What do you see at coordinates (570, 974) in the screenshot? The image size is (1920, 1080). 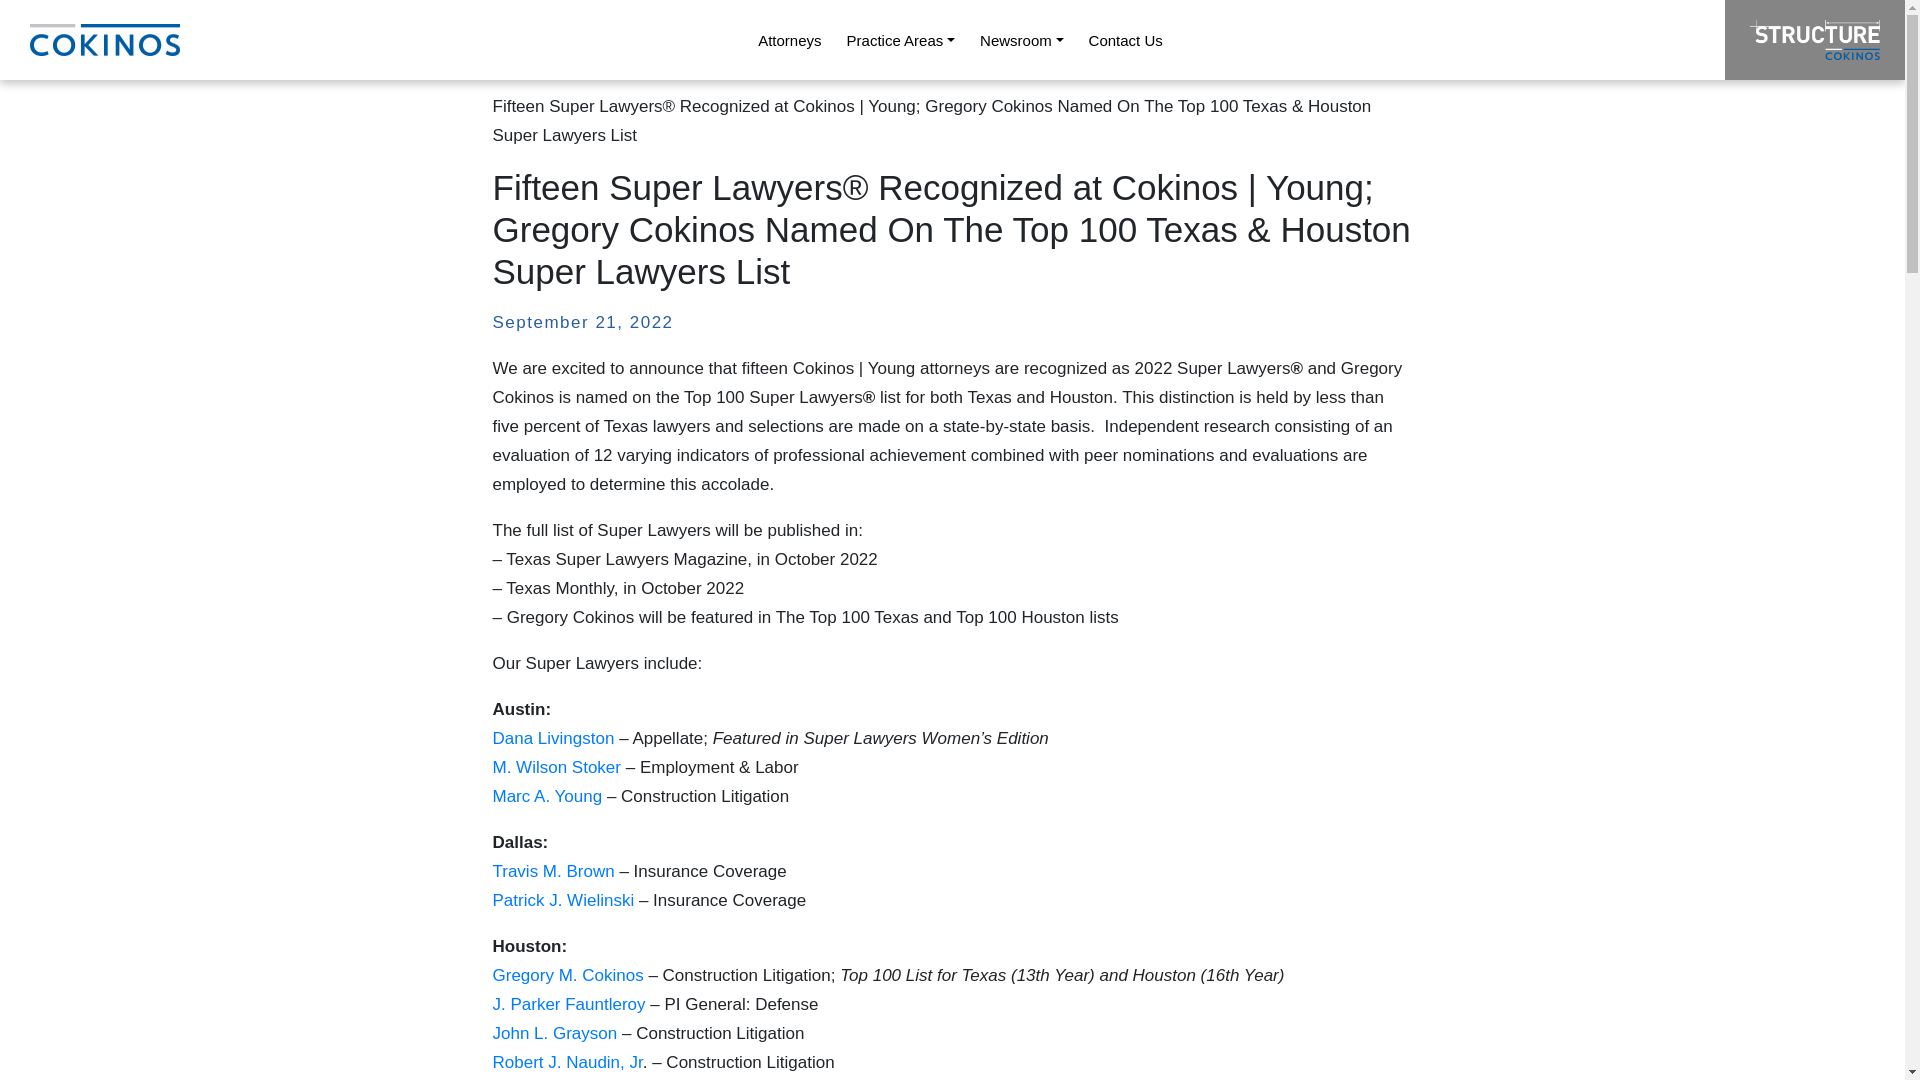 I see `Gregory M. Cokinos` at bounding box center [570, 974].